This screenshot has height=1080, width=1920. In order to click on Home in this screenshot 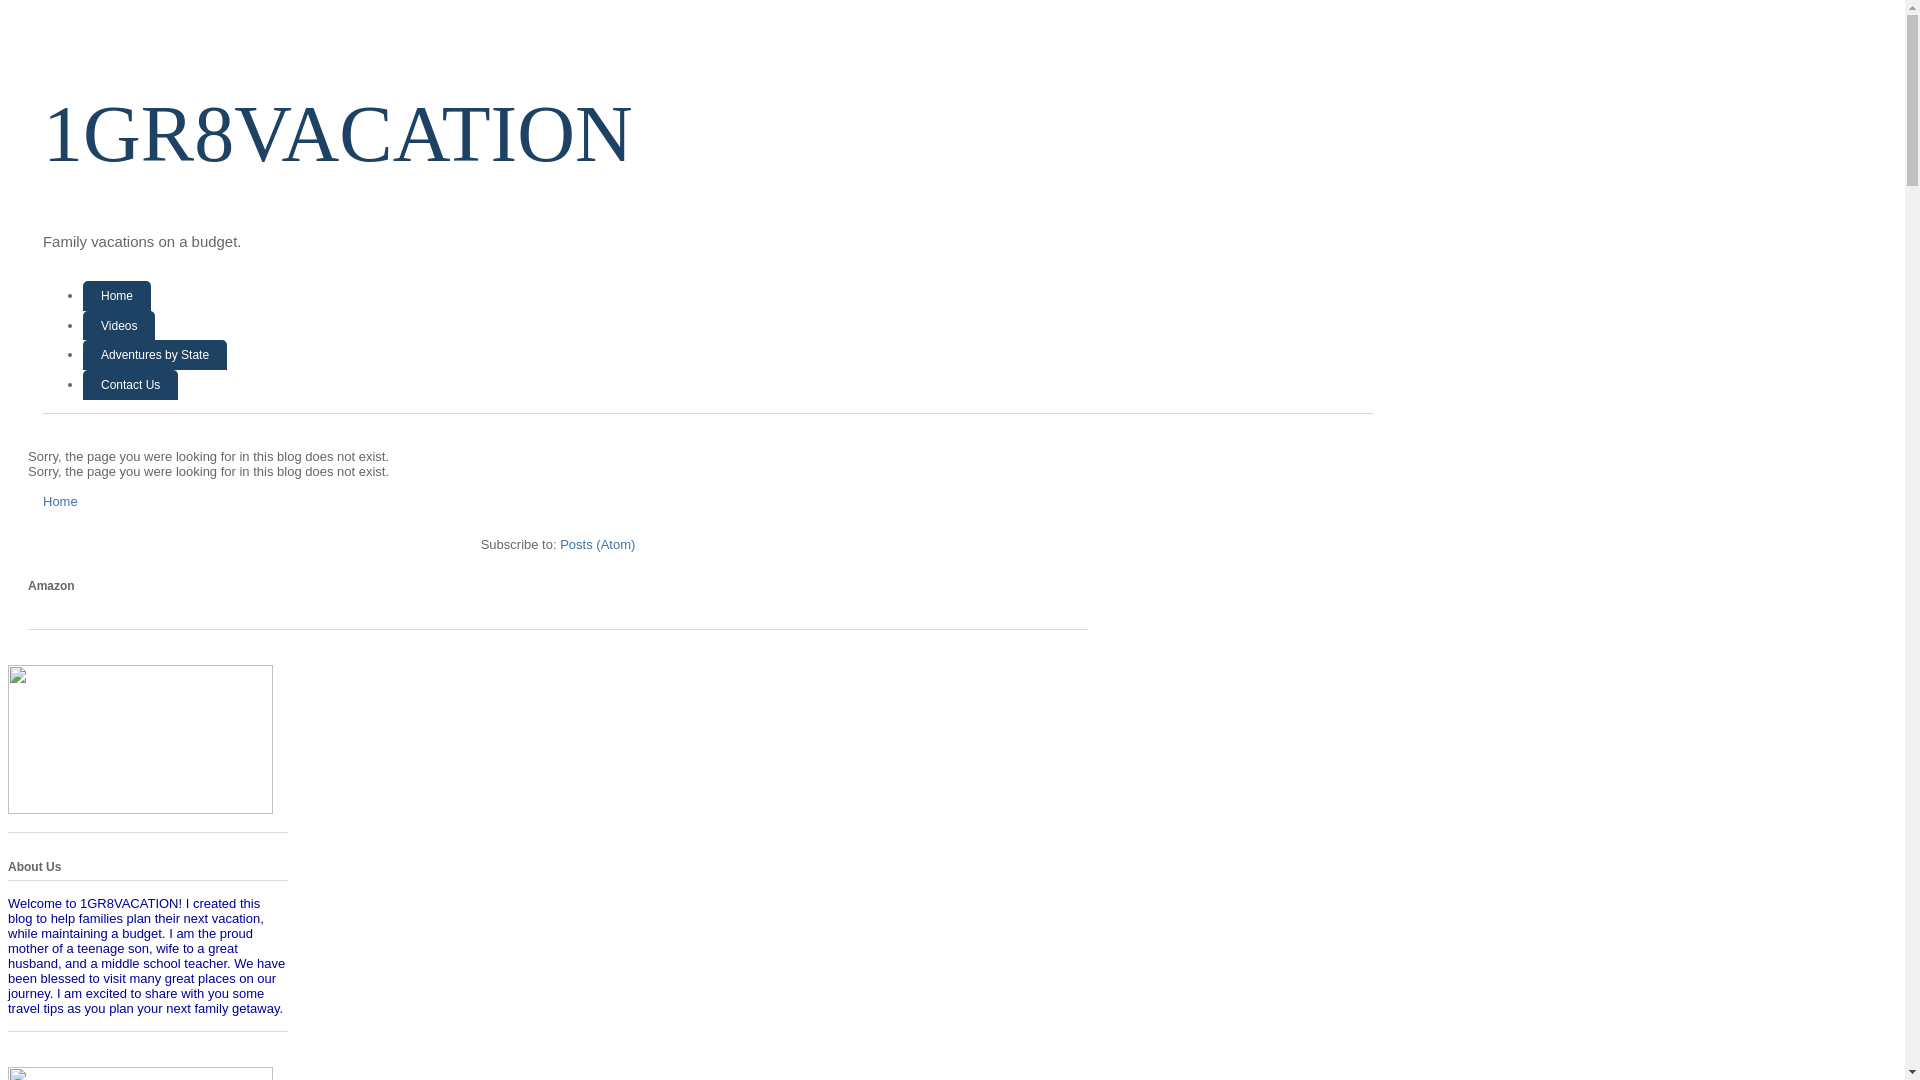, I will do `click(60, 501)`.